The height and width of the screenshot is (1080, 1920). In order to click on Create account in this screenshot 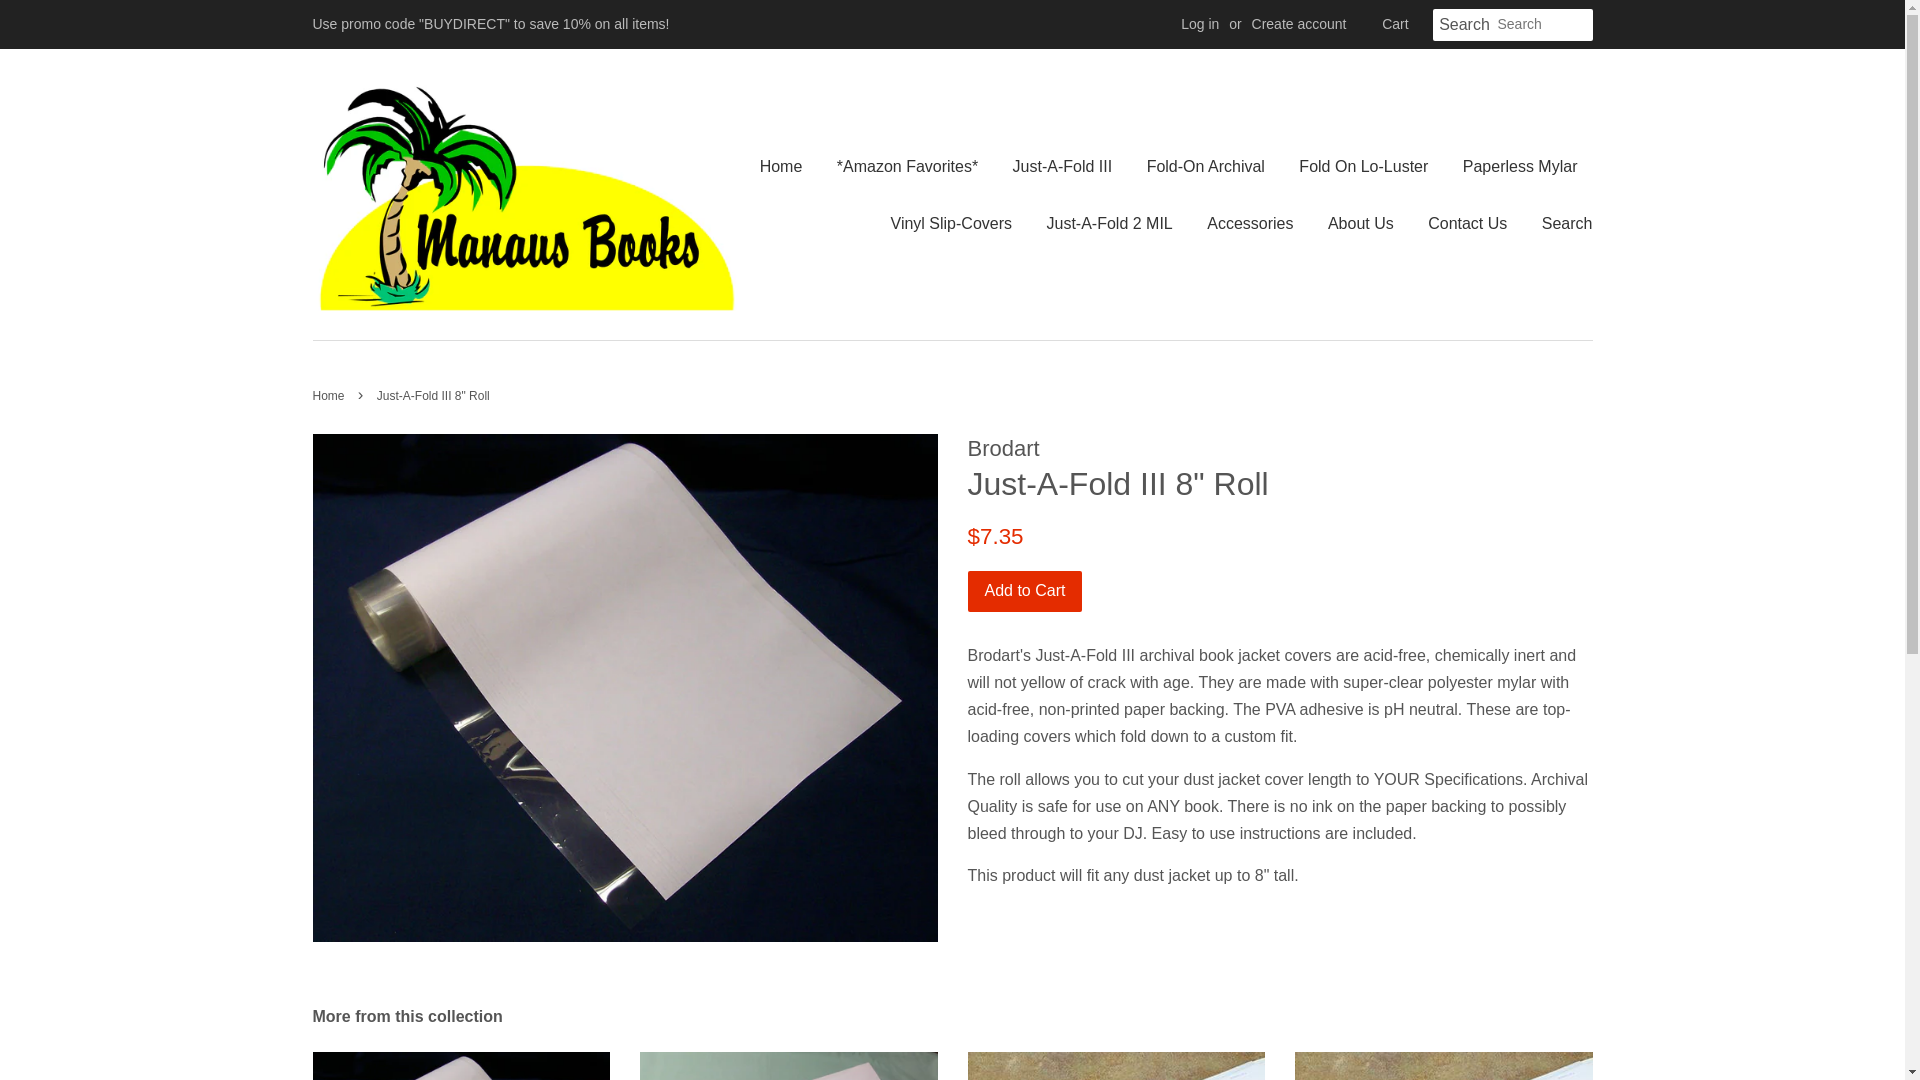, I will do `click(1299, 24)`.